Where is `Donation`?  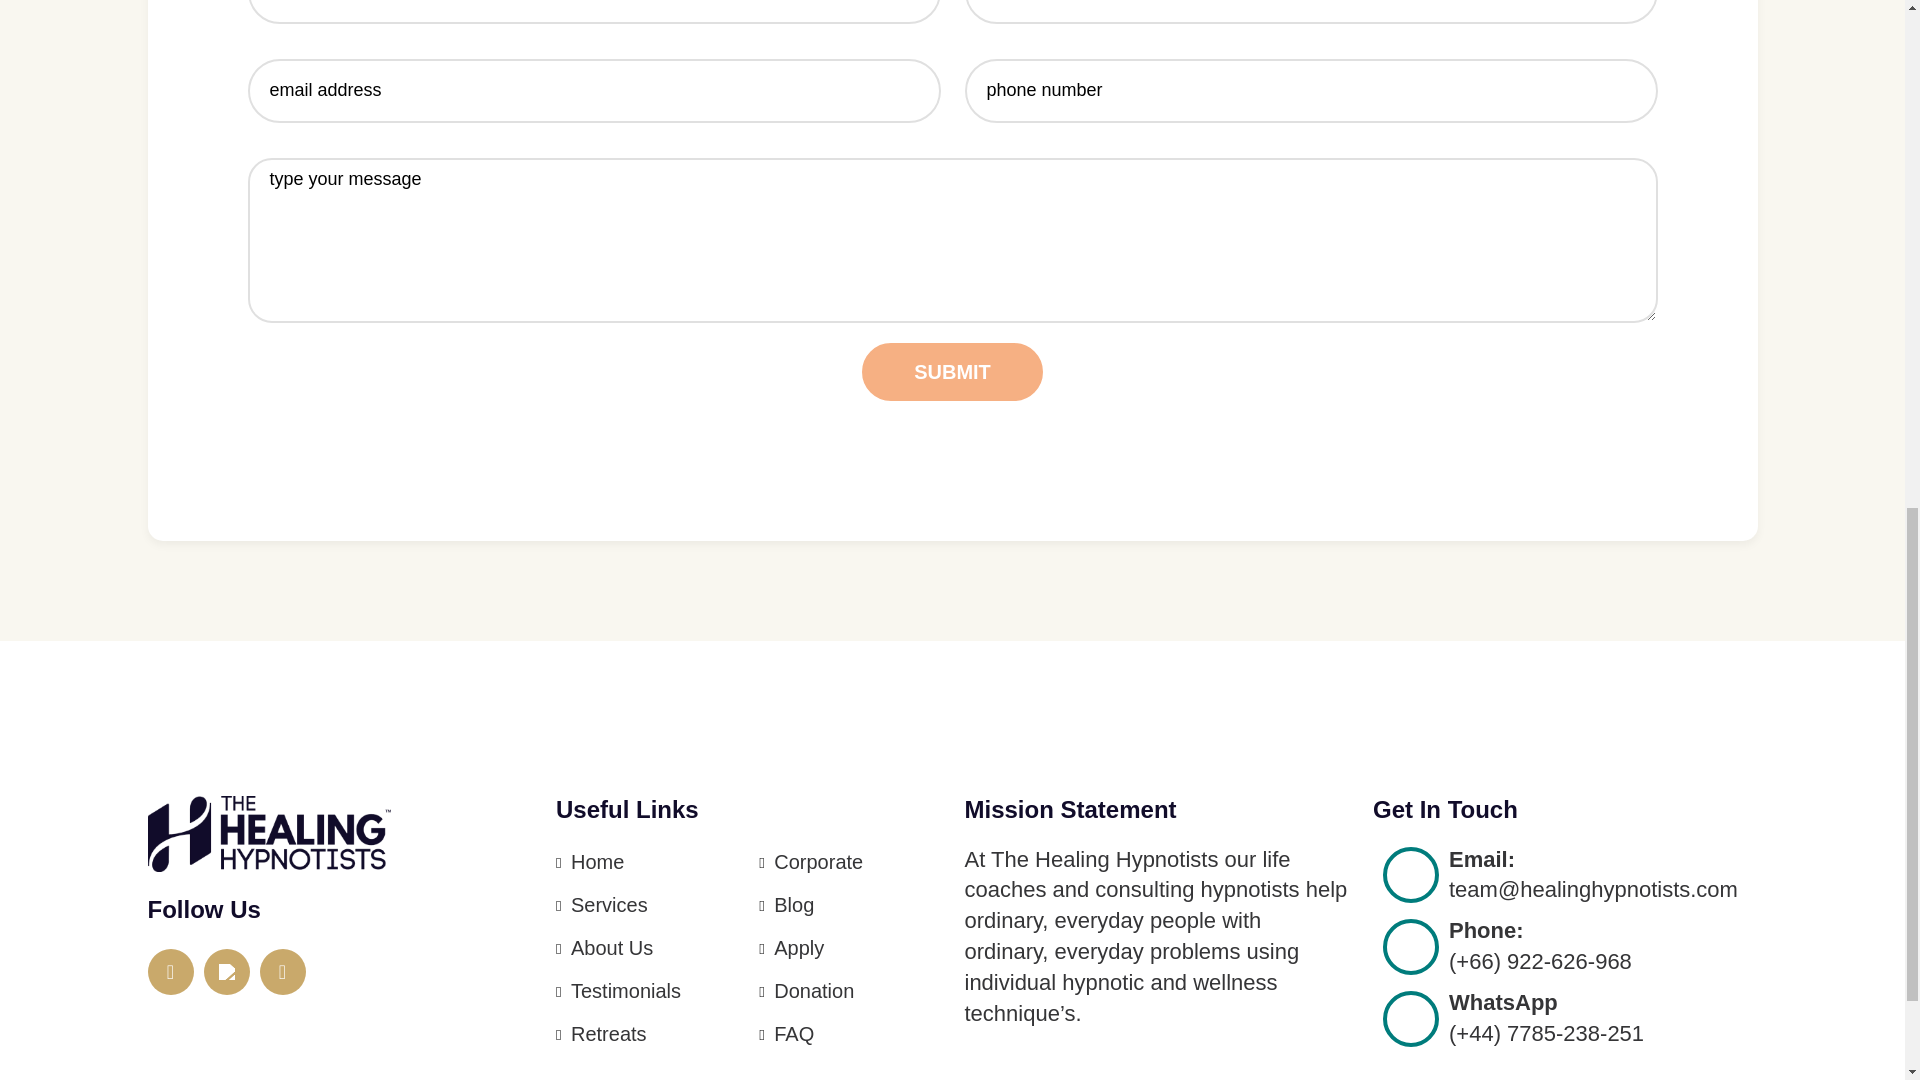
Donation is located at coordinates (814, 990).